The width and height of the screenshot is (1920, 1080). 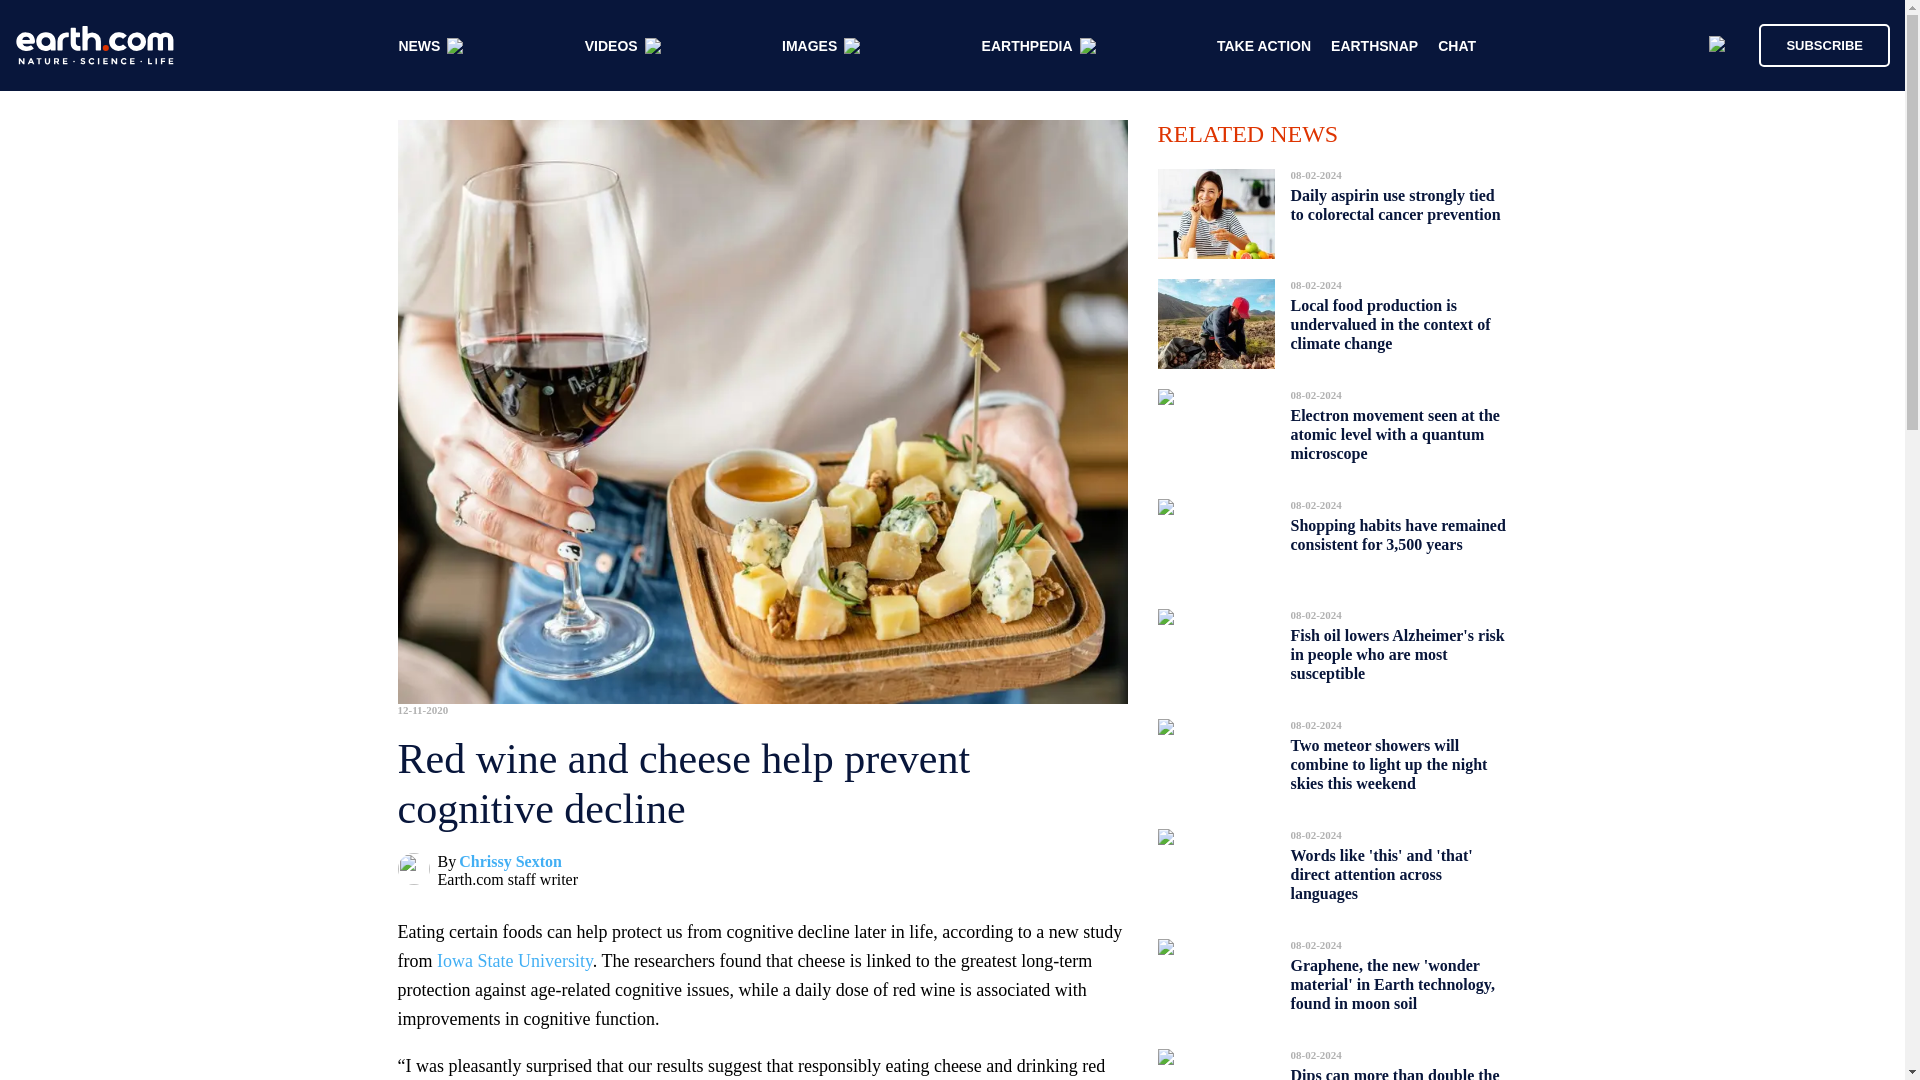 I want to click on Chrissy Sexton, so click(x=510, y=862).